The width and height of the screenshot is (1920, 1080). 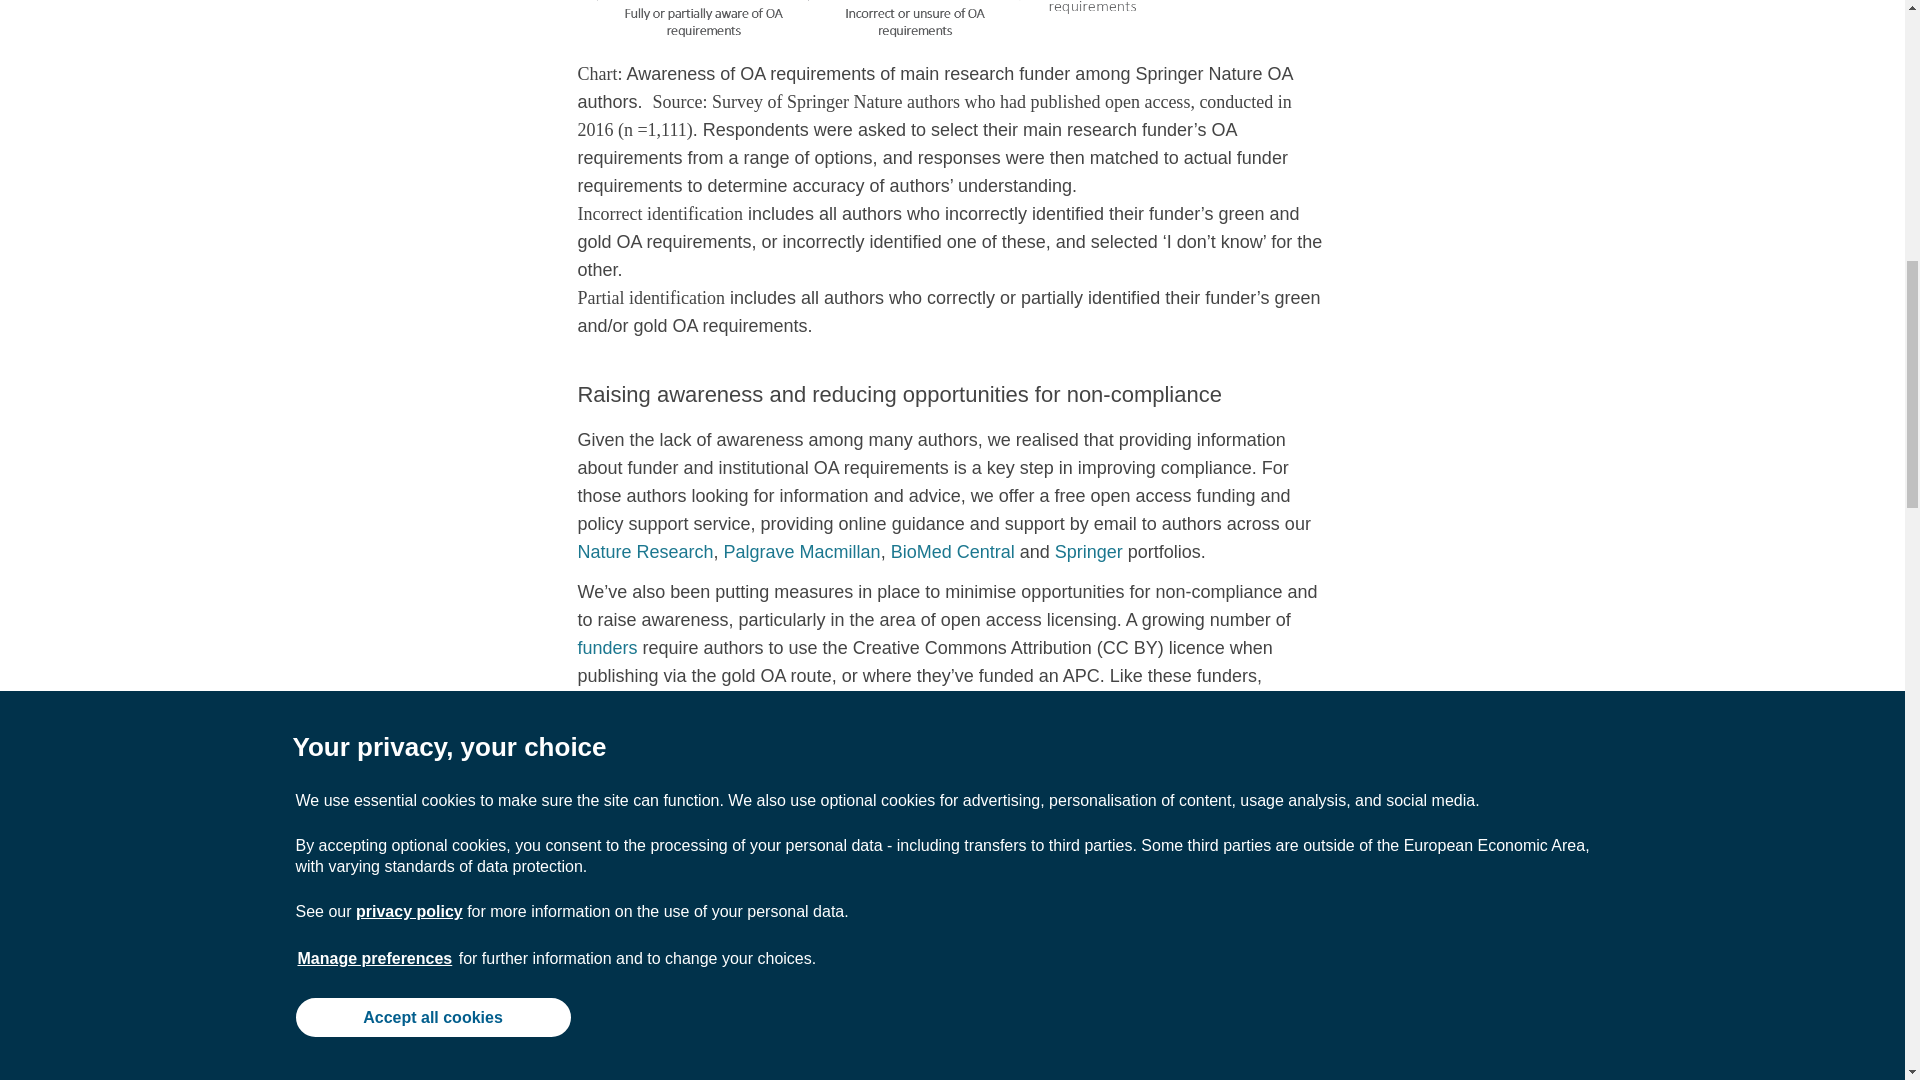 What do you see at coordinates (644, 552) in the screenshot?
I see `Nature Research` at bounding box center [644, 552].